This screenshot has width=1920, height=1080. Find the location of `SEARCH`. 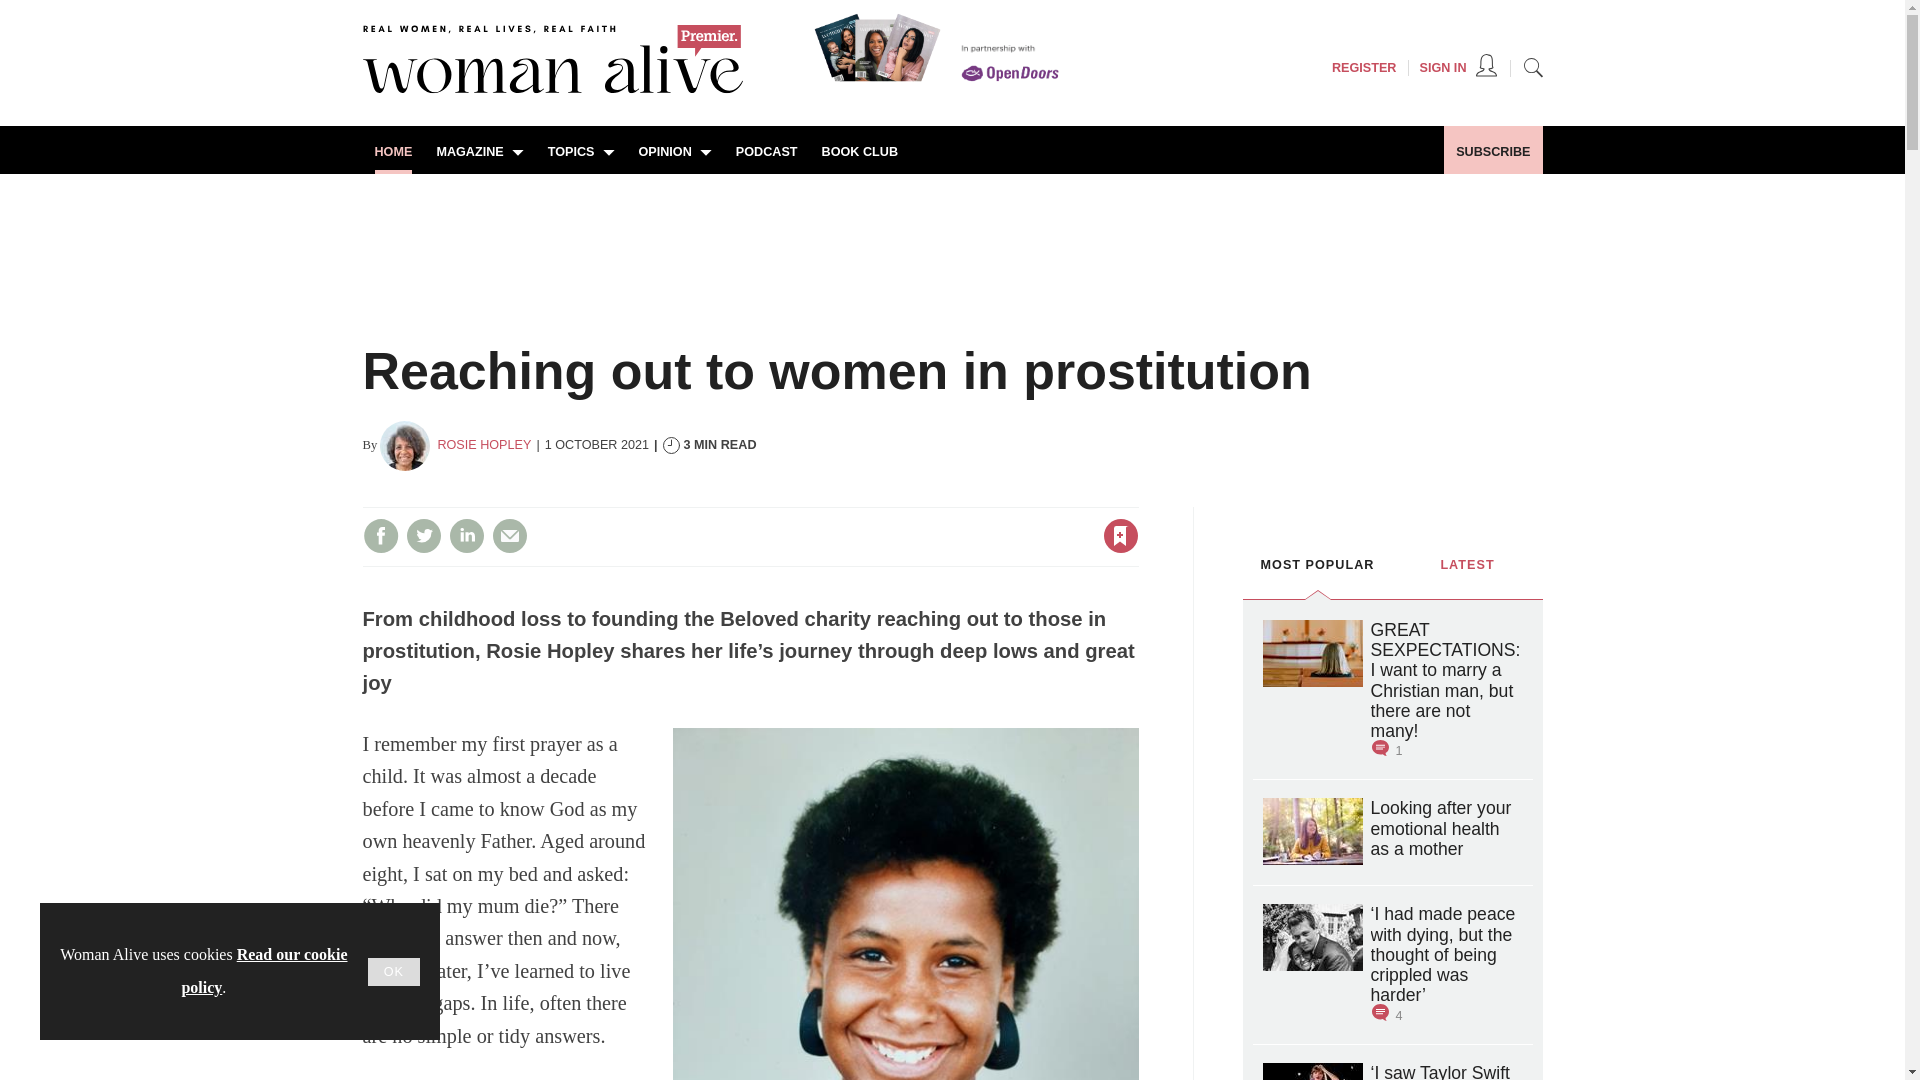

SEARCH is located at coordinates (1532, 66).